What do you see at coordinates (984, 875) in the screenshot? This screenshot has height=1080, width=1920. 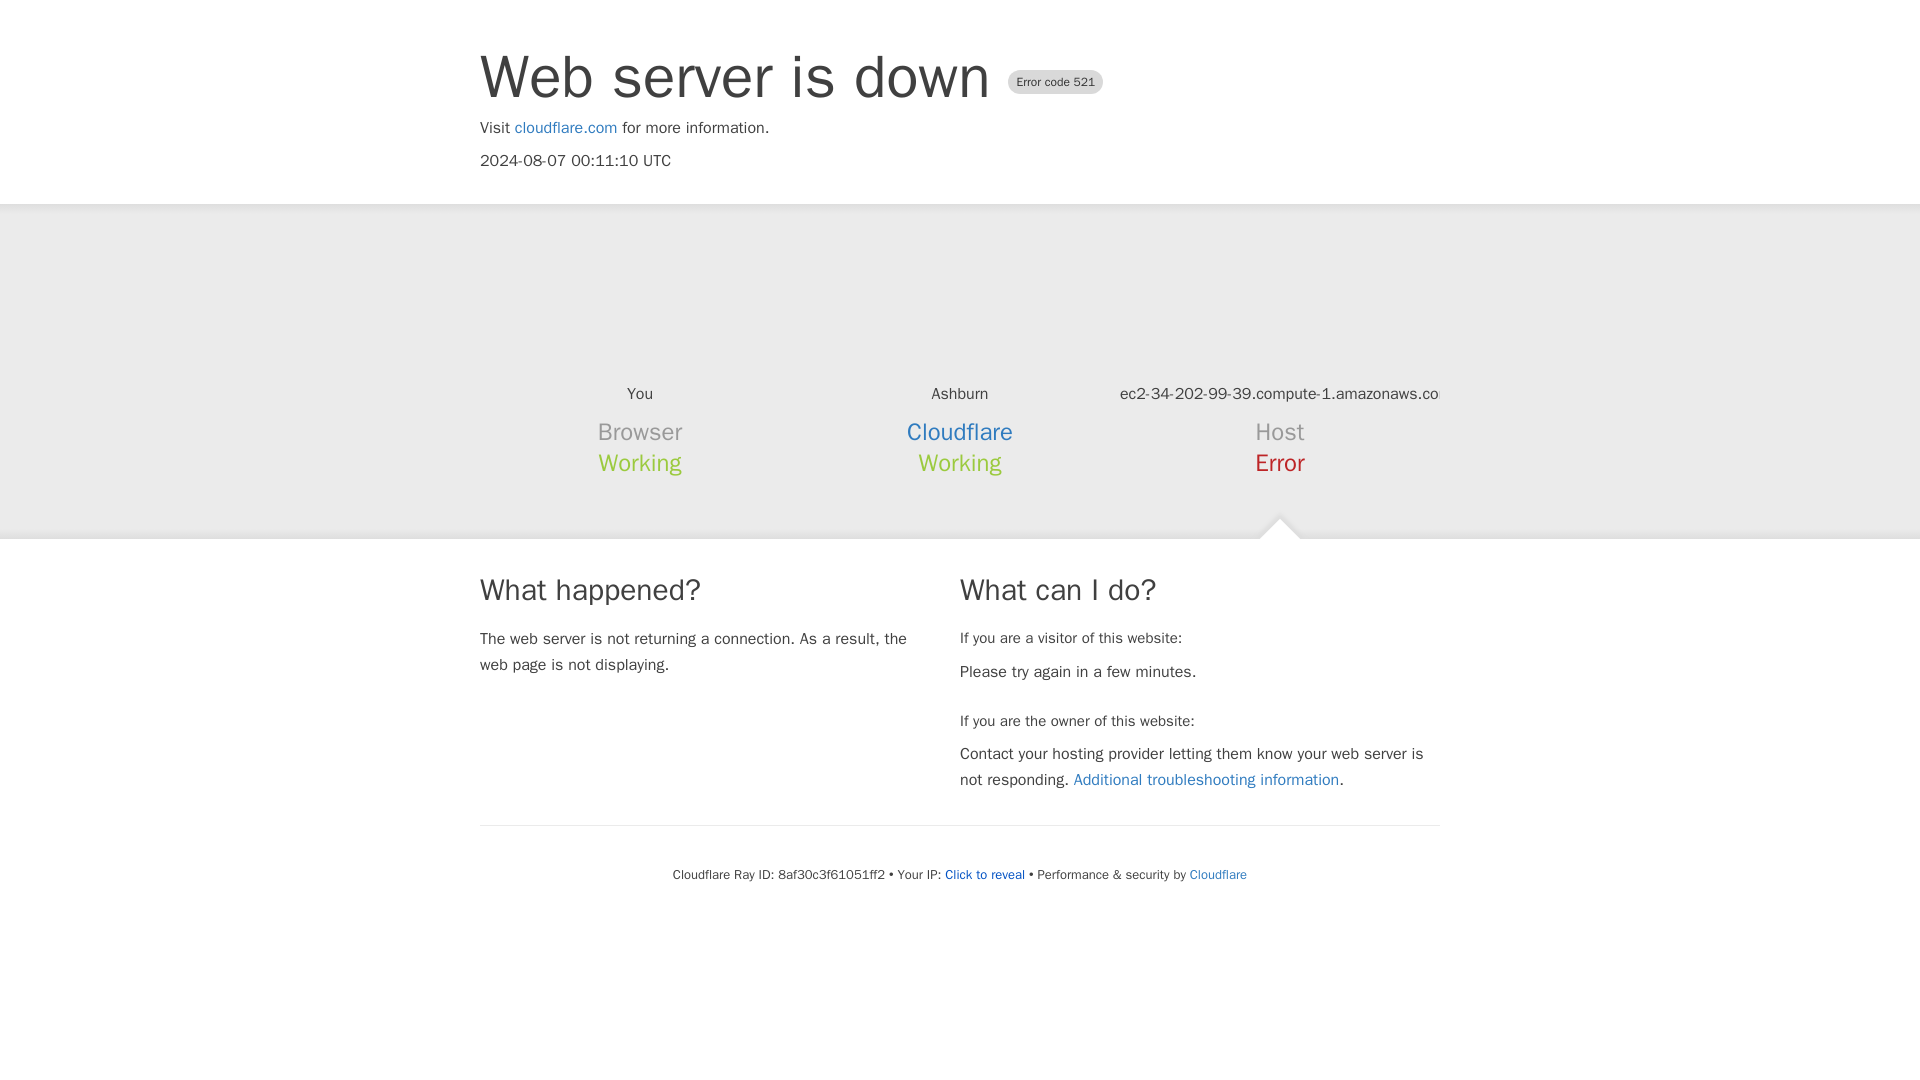 I see `Click to reveal` at bounding box center [984, 875].